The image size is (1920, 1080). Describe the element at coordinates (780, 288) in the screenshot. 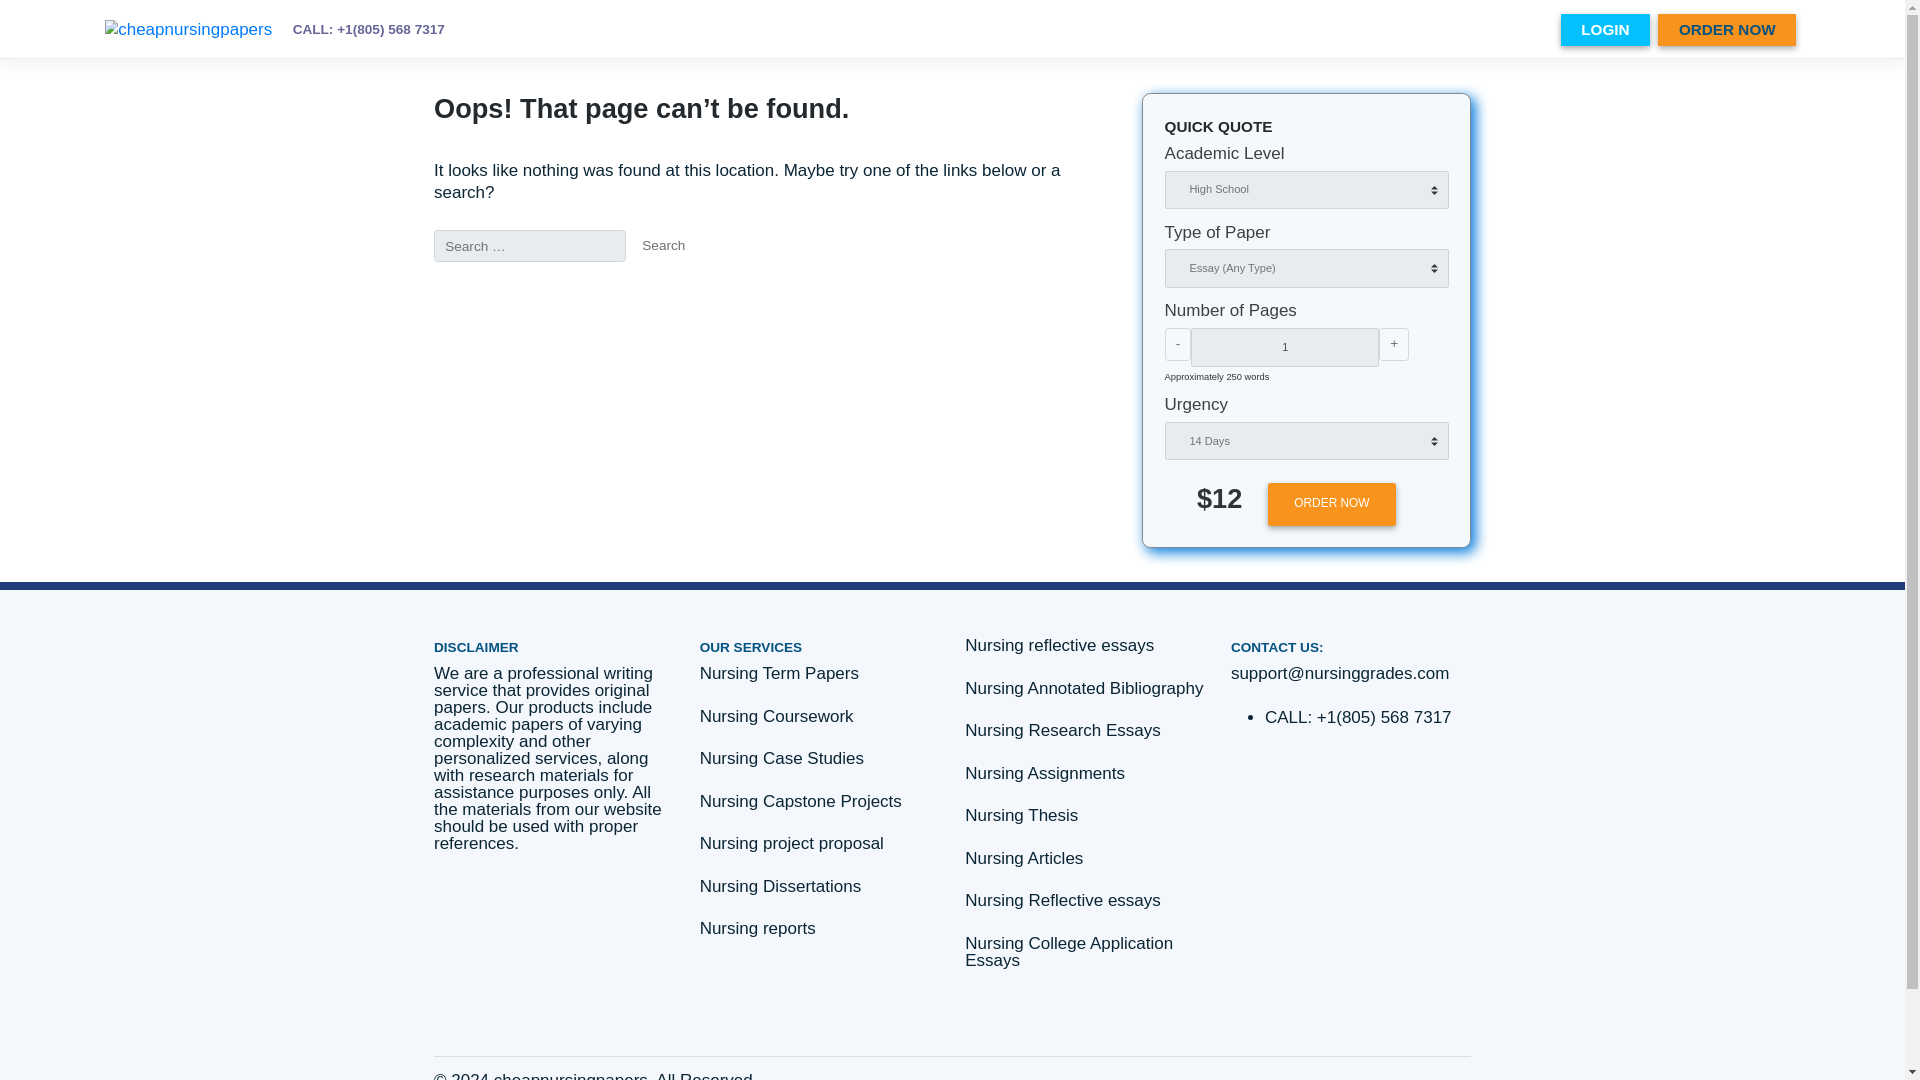

I see `Search` at that location.